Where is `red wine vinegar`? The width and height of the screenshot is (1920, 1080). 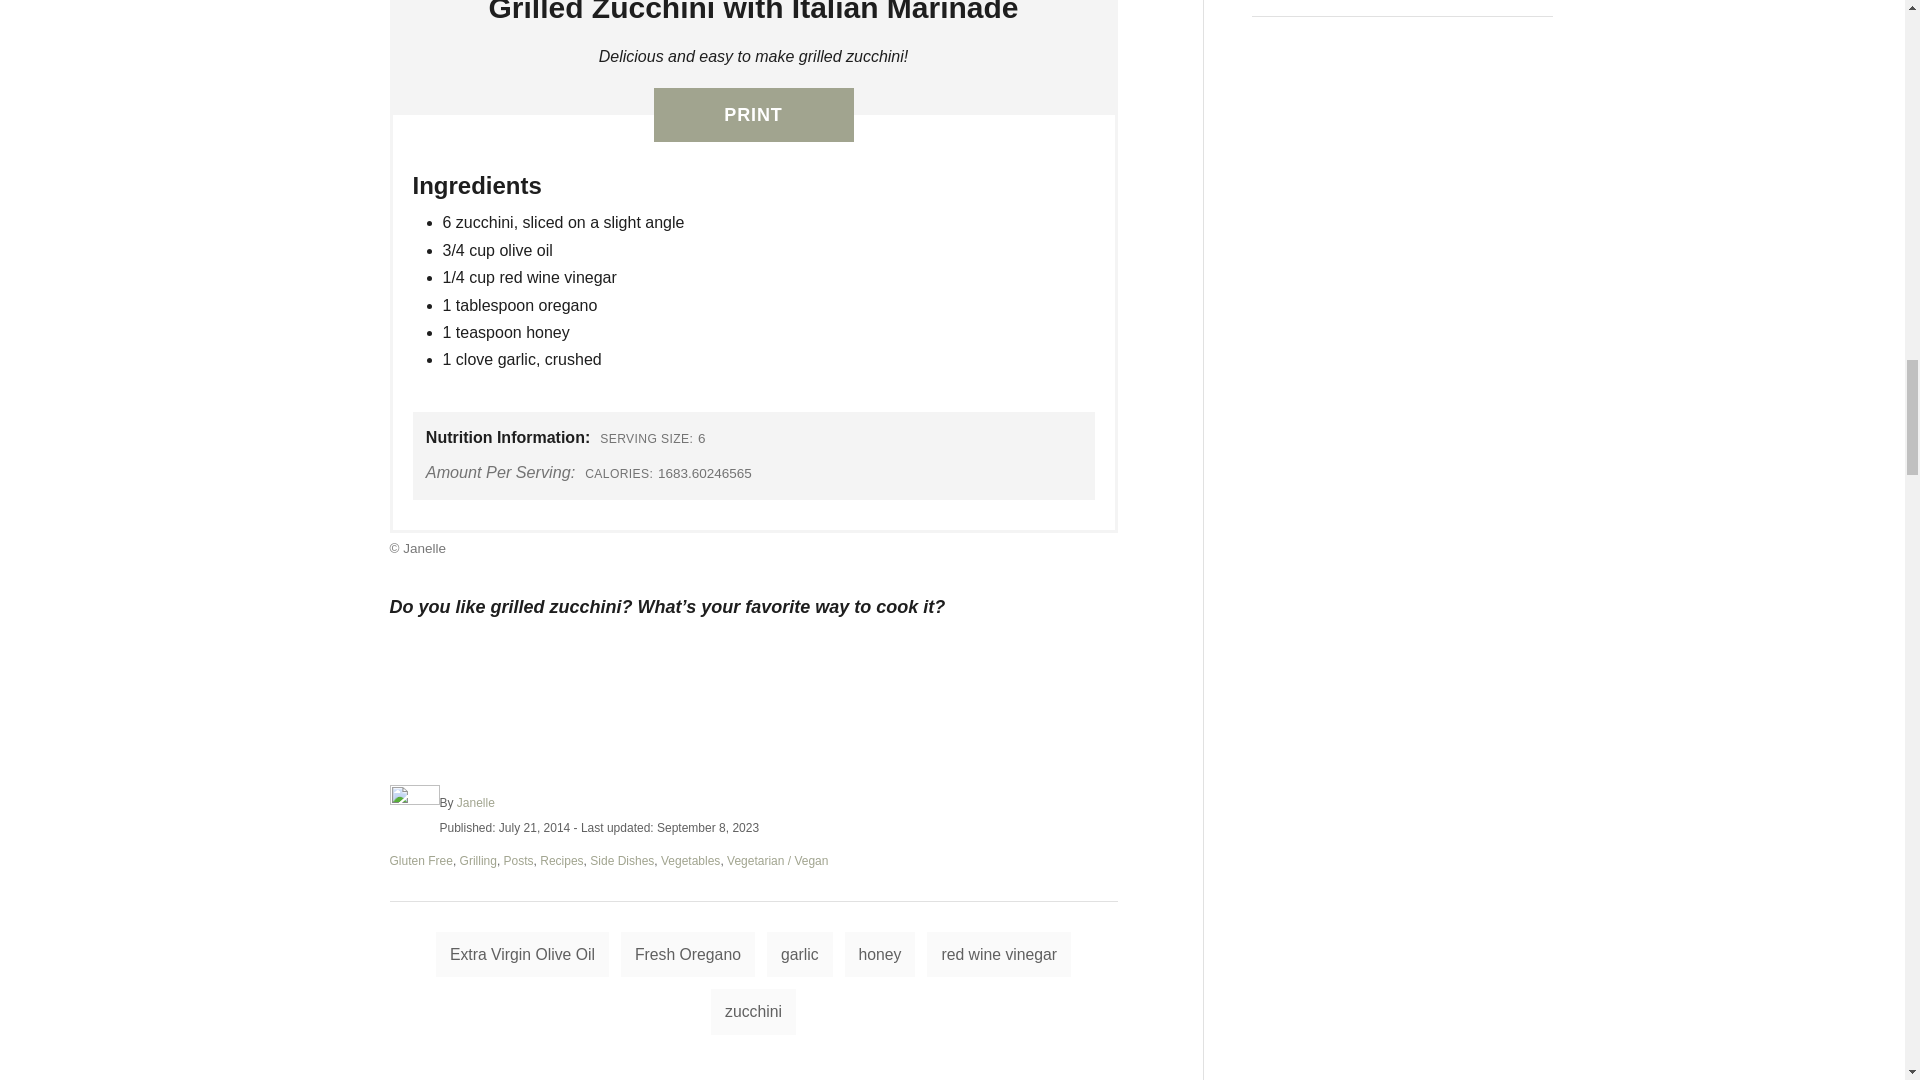 red wine vinegar is located at coordinates (999, 955).